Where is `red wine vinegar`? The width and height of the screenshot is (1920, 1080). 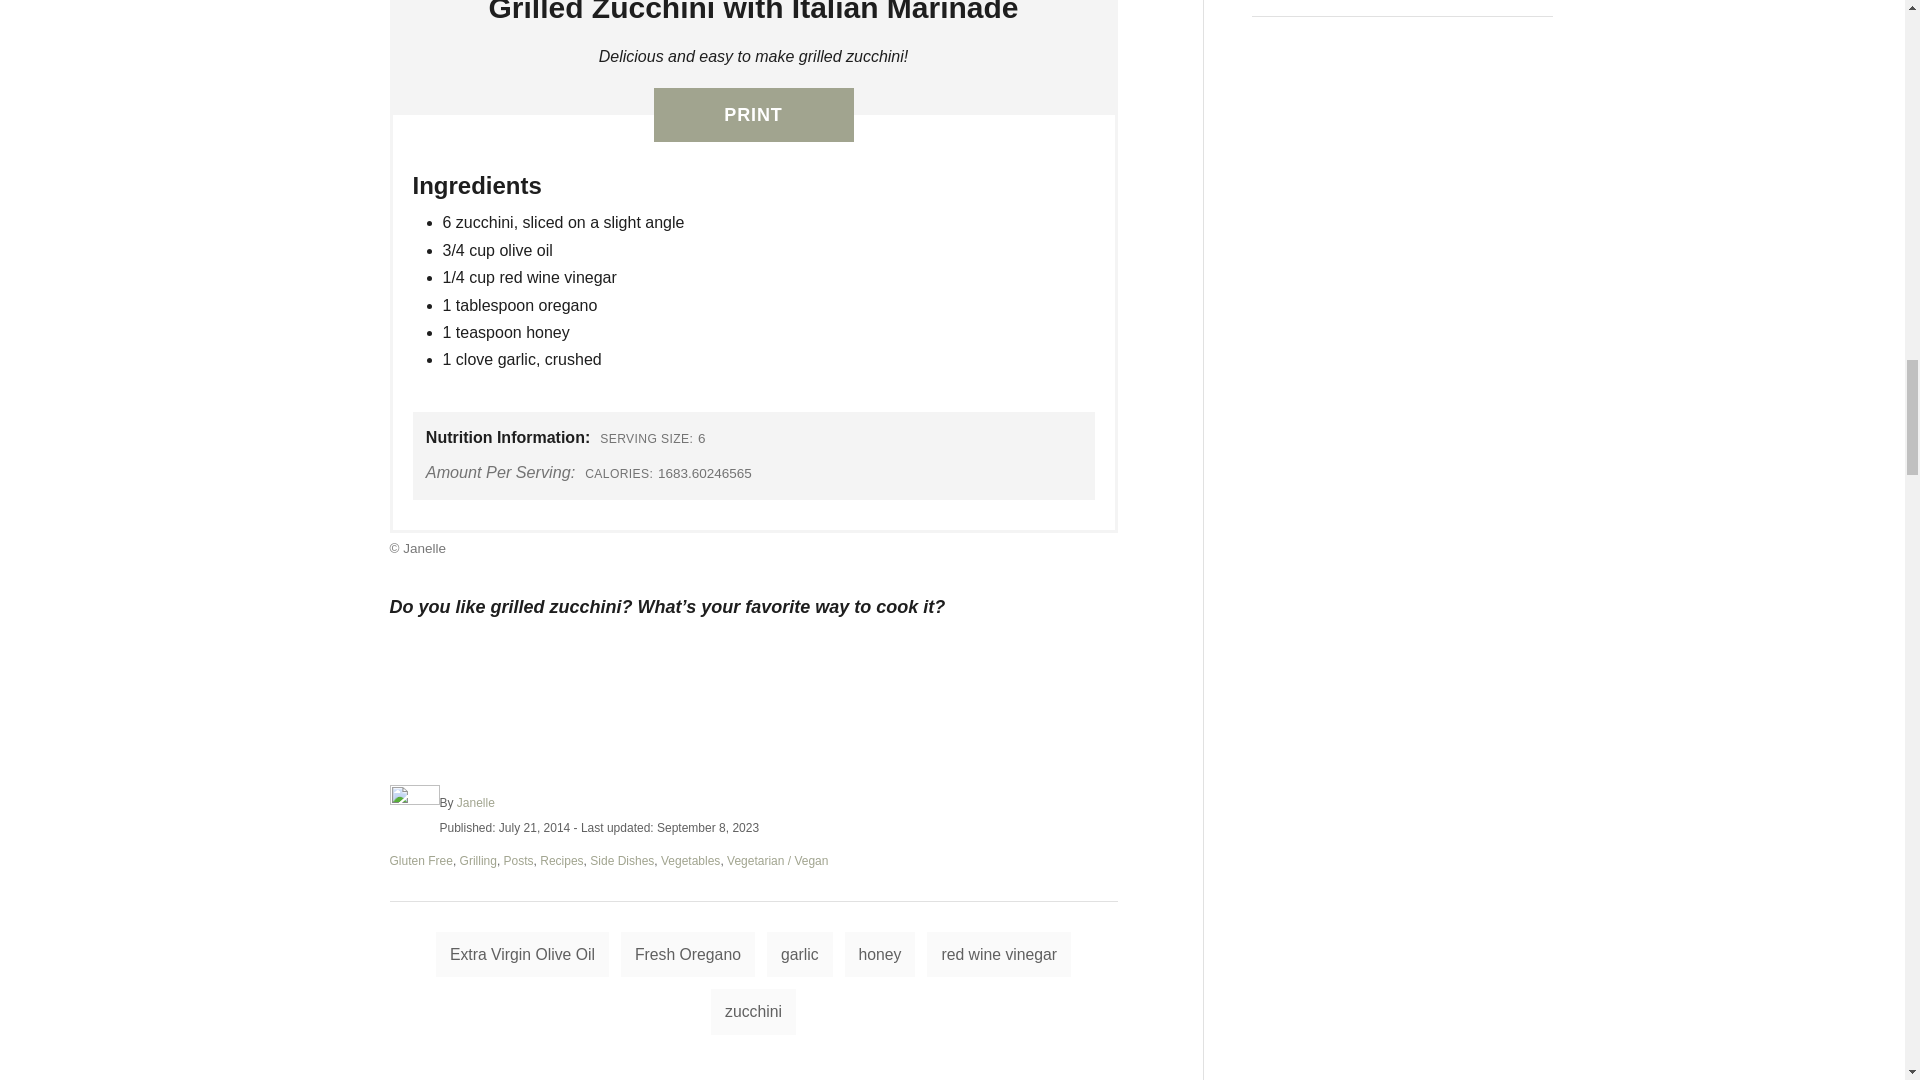 red wine vinegar is located at coordinates (999, 955).